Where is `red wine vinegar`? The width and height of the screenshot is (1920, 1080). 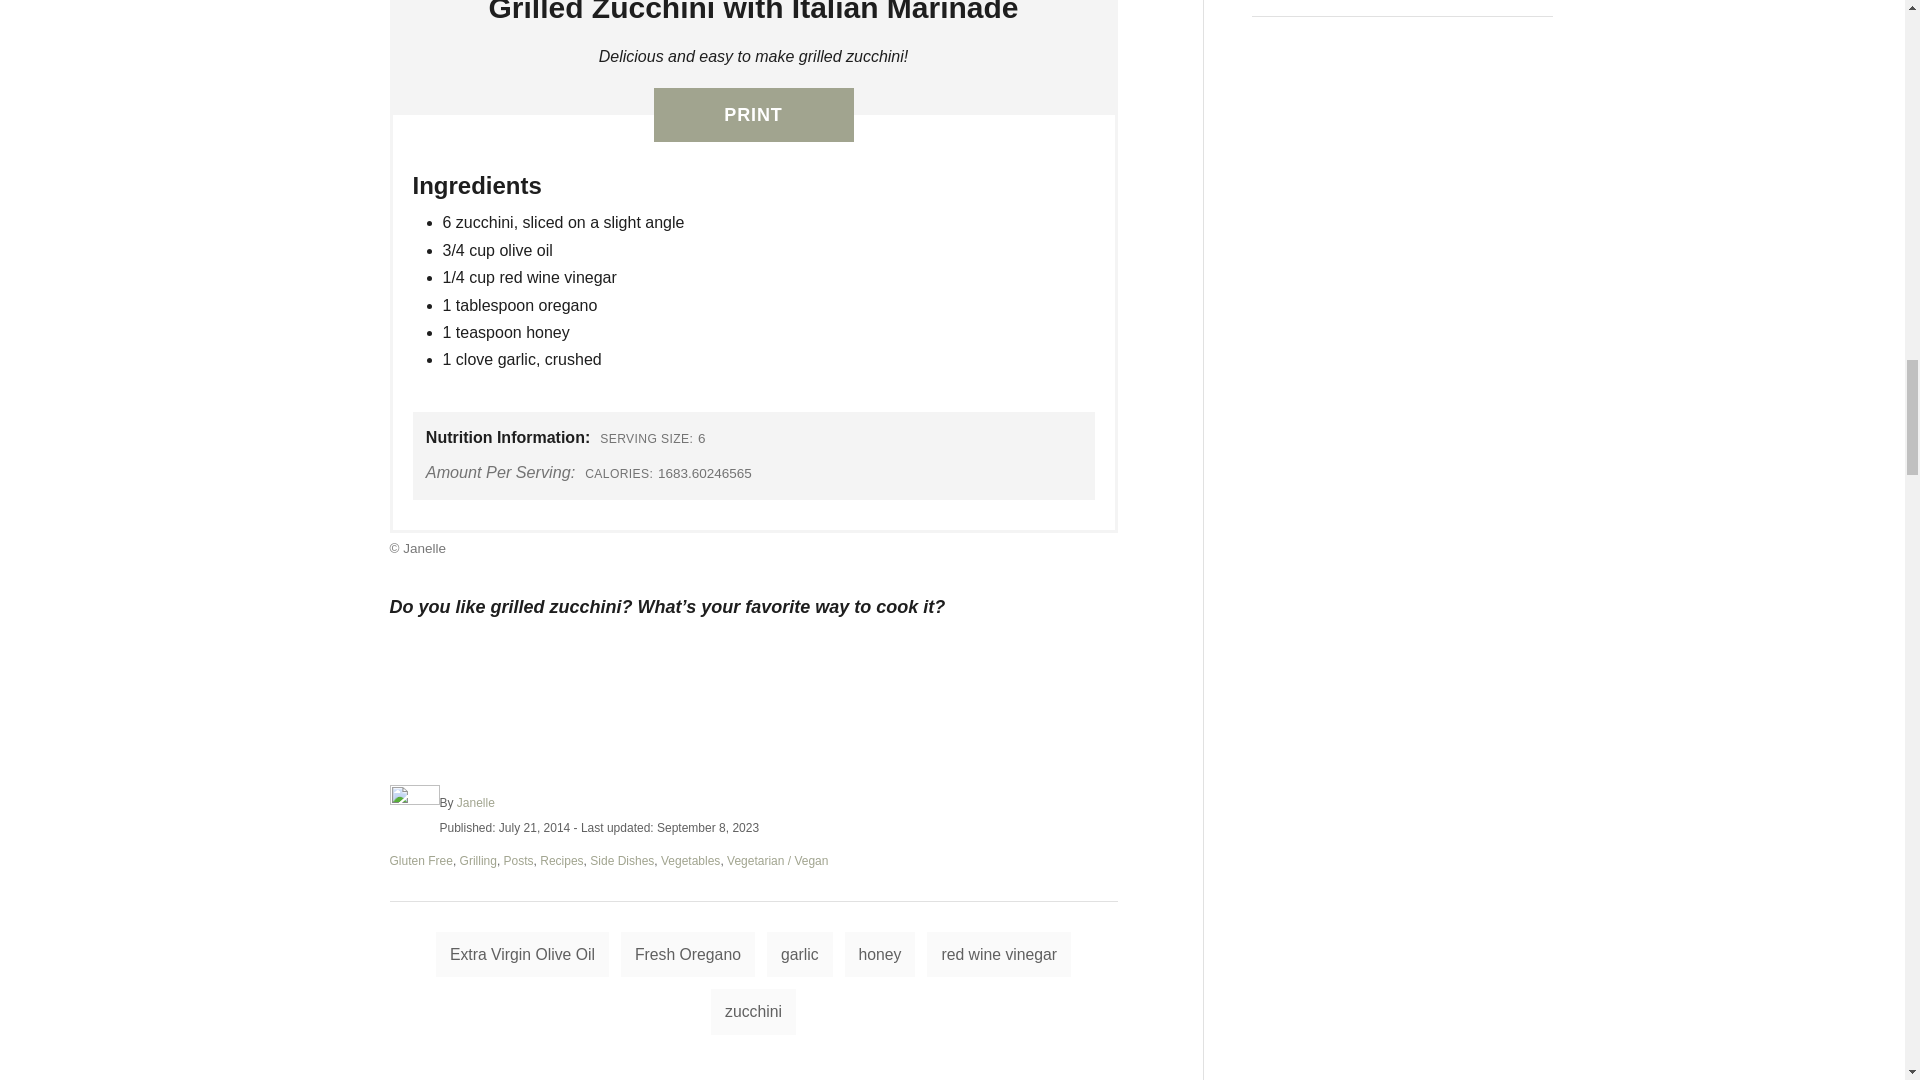 red wine vinegar is located at coordinates (999, 955).